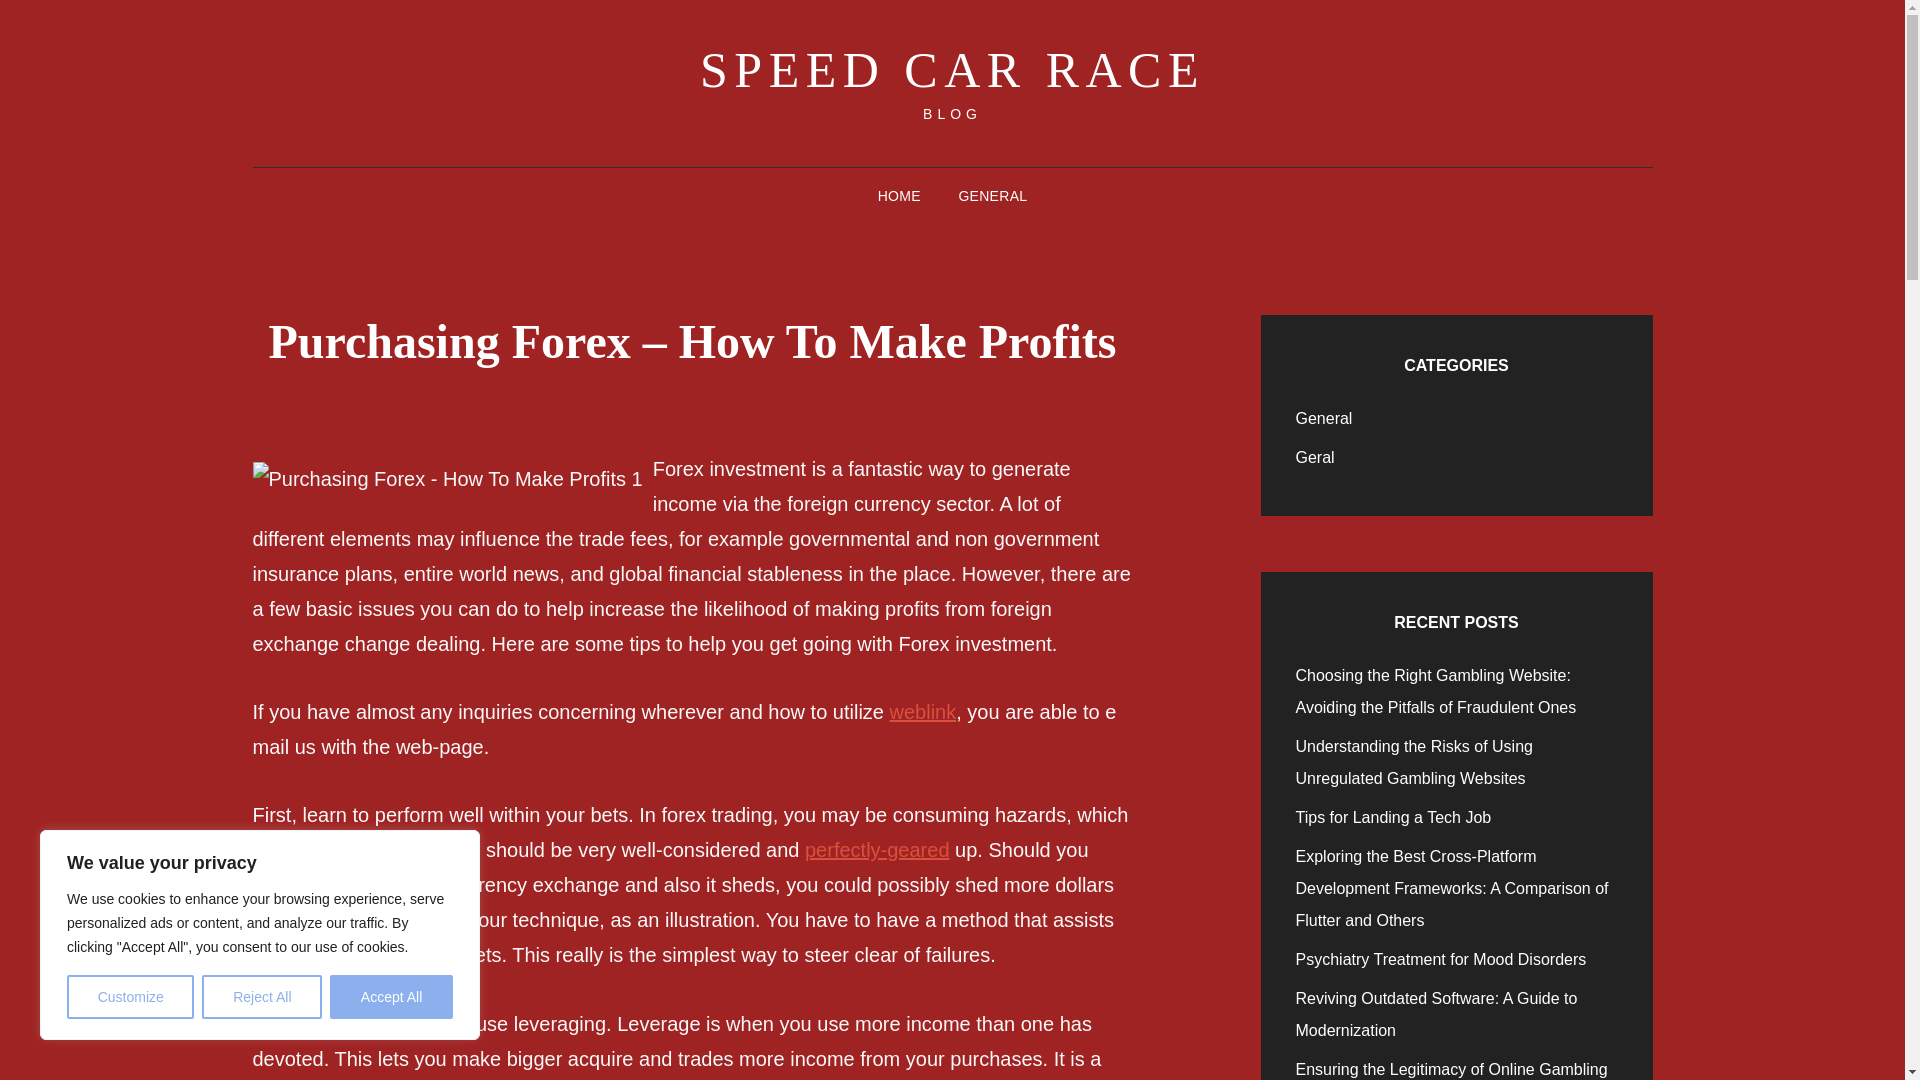  Describe the element at coordinates (1437, 1014) in the screenshot. I see `Reviving Outdated Software: A Guide to Modernization` at that location.